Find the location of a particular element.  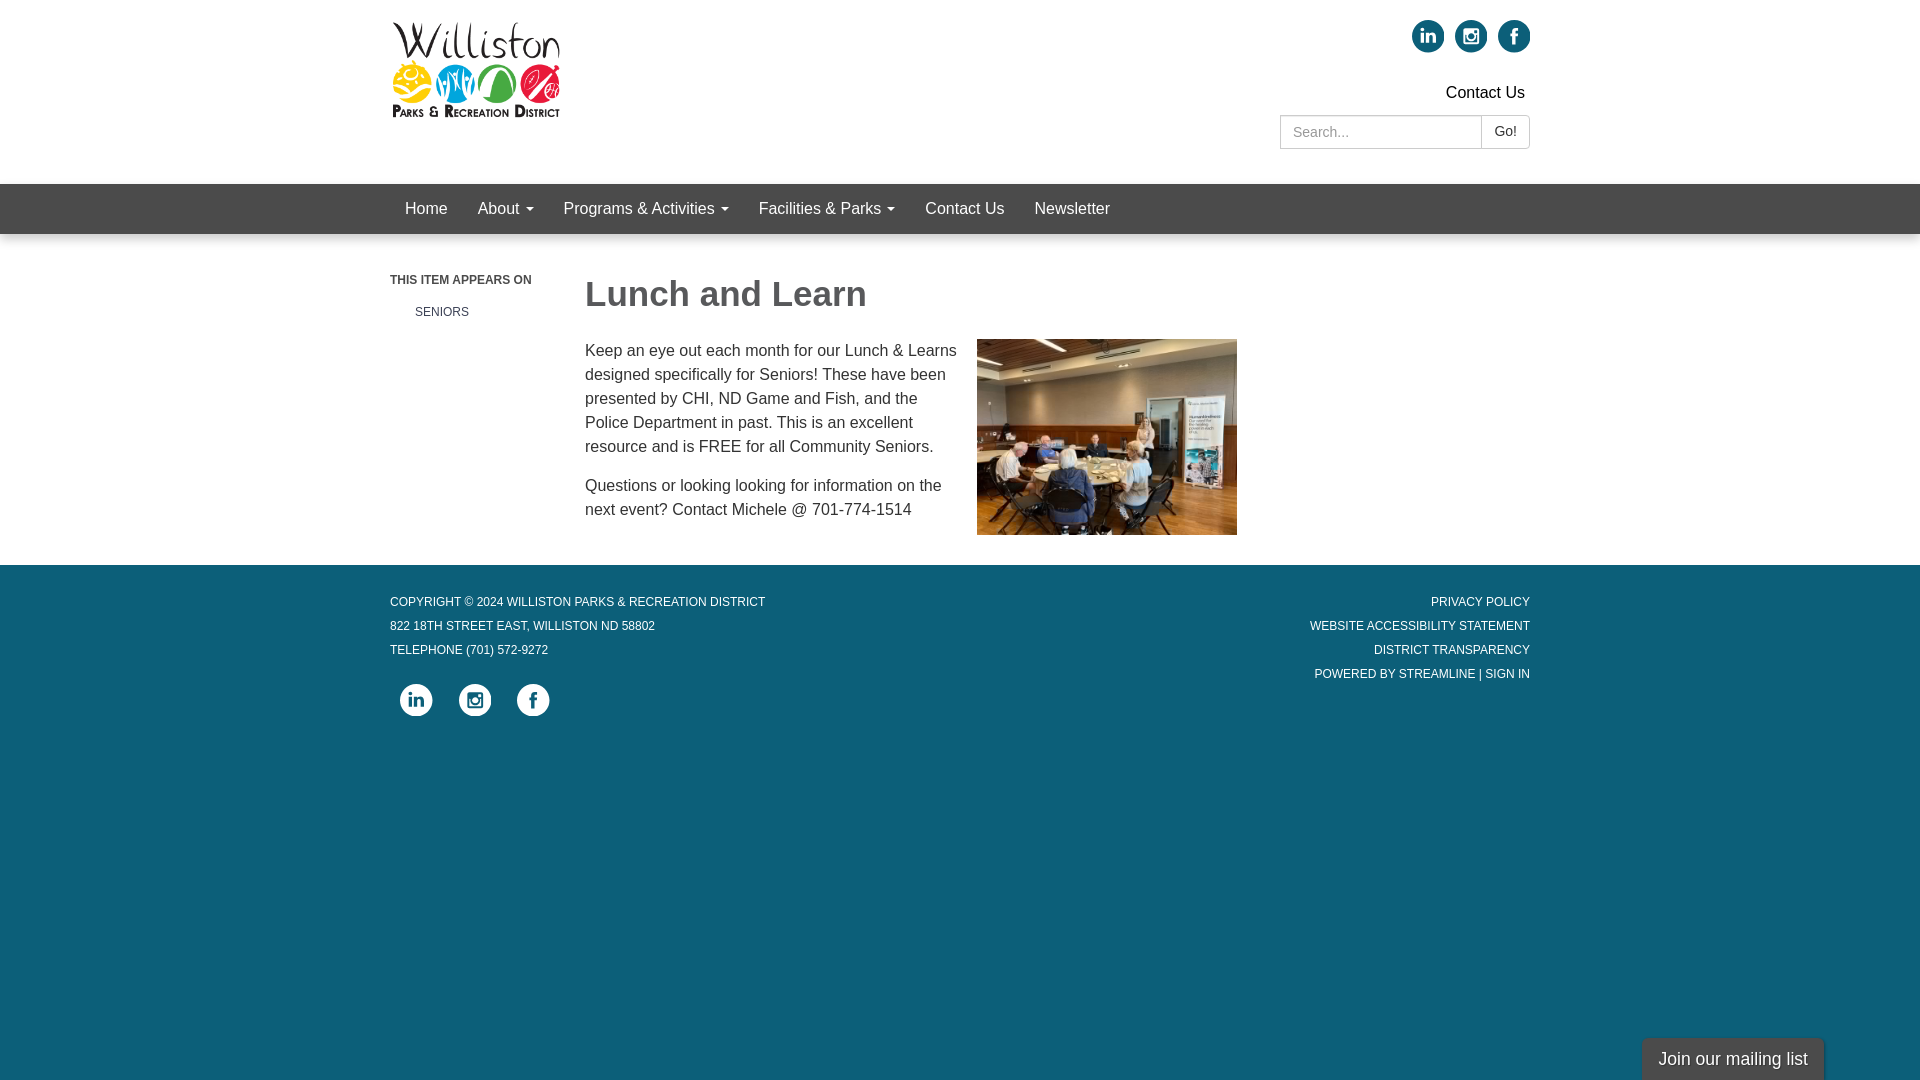

Go! is located at coordinates (1505, 132).